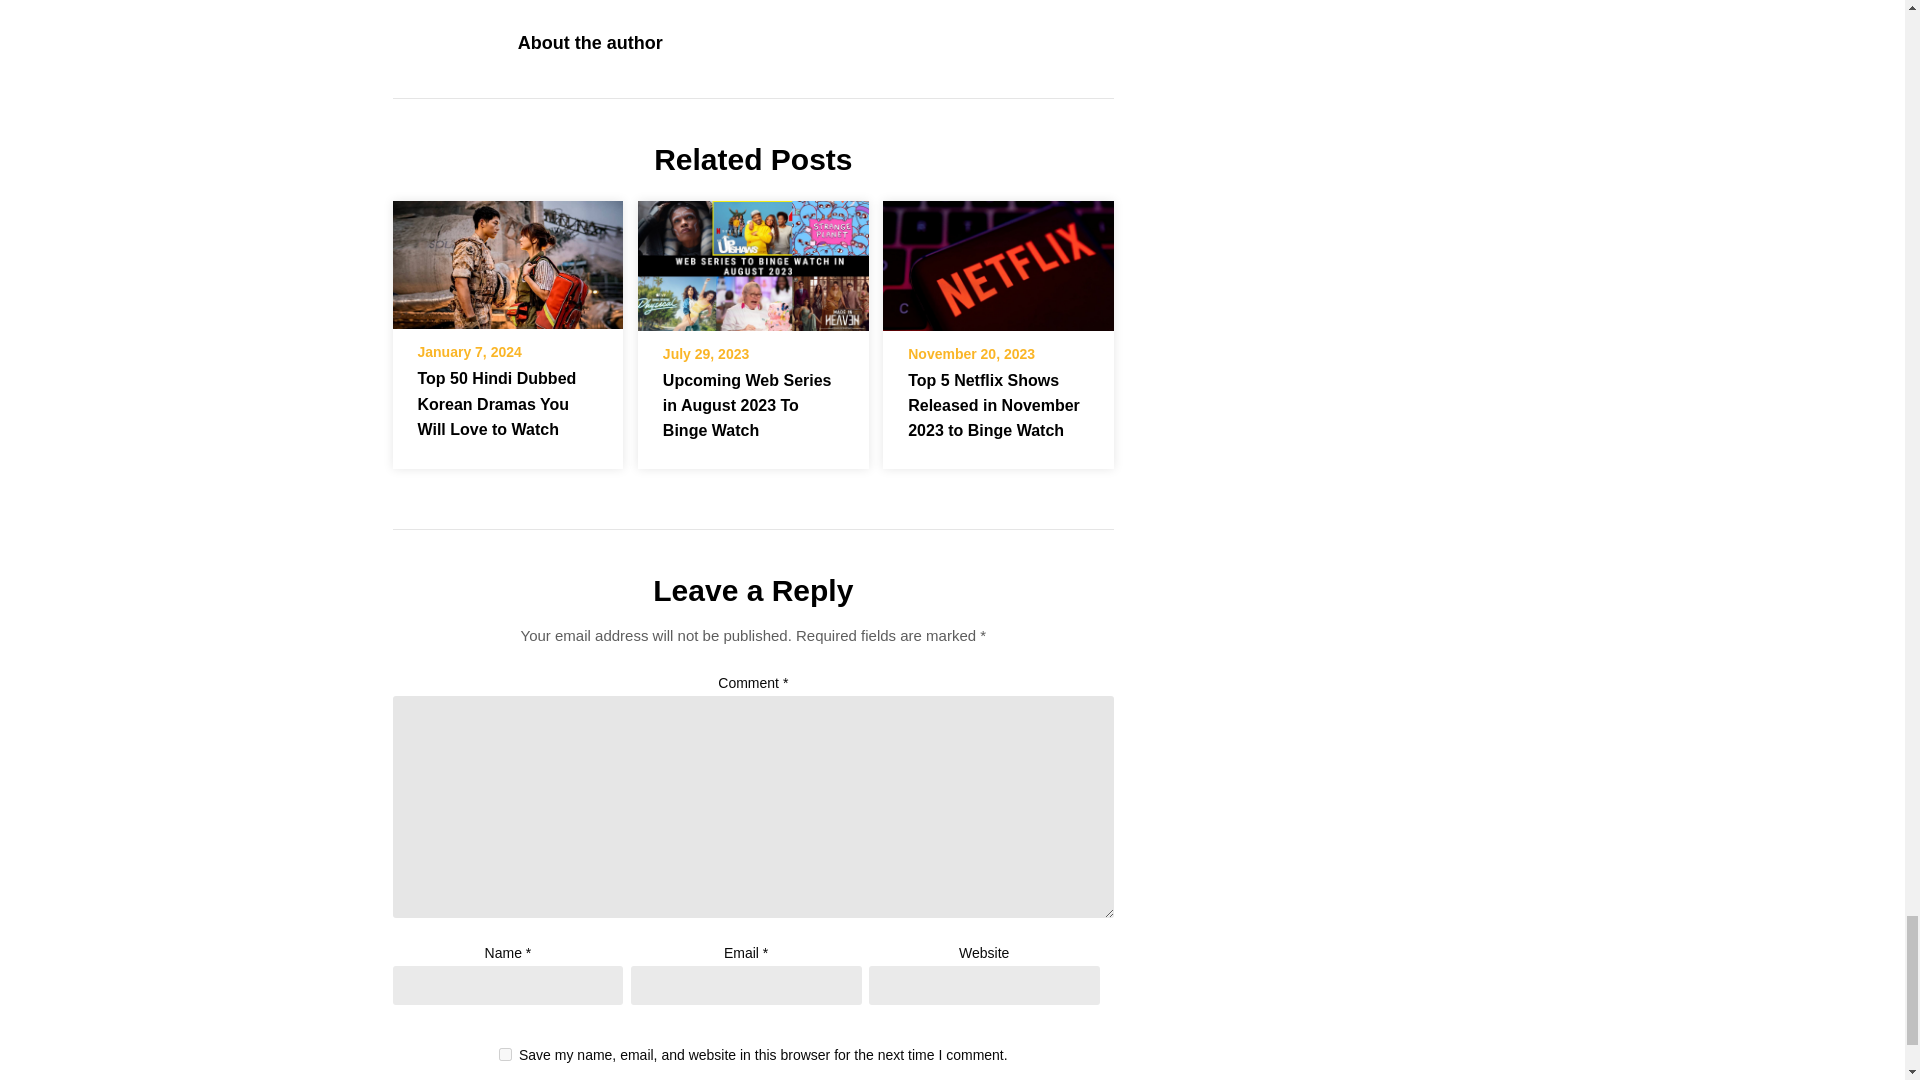 The height and width of the screenshot is (1080, 1920). Describe the element at coordinates (498, 404) in the screenshot. I see `Top 50 Hindi Dubbed Korean Dramas You Will Love to Watch` at that location.